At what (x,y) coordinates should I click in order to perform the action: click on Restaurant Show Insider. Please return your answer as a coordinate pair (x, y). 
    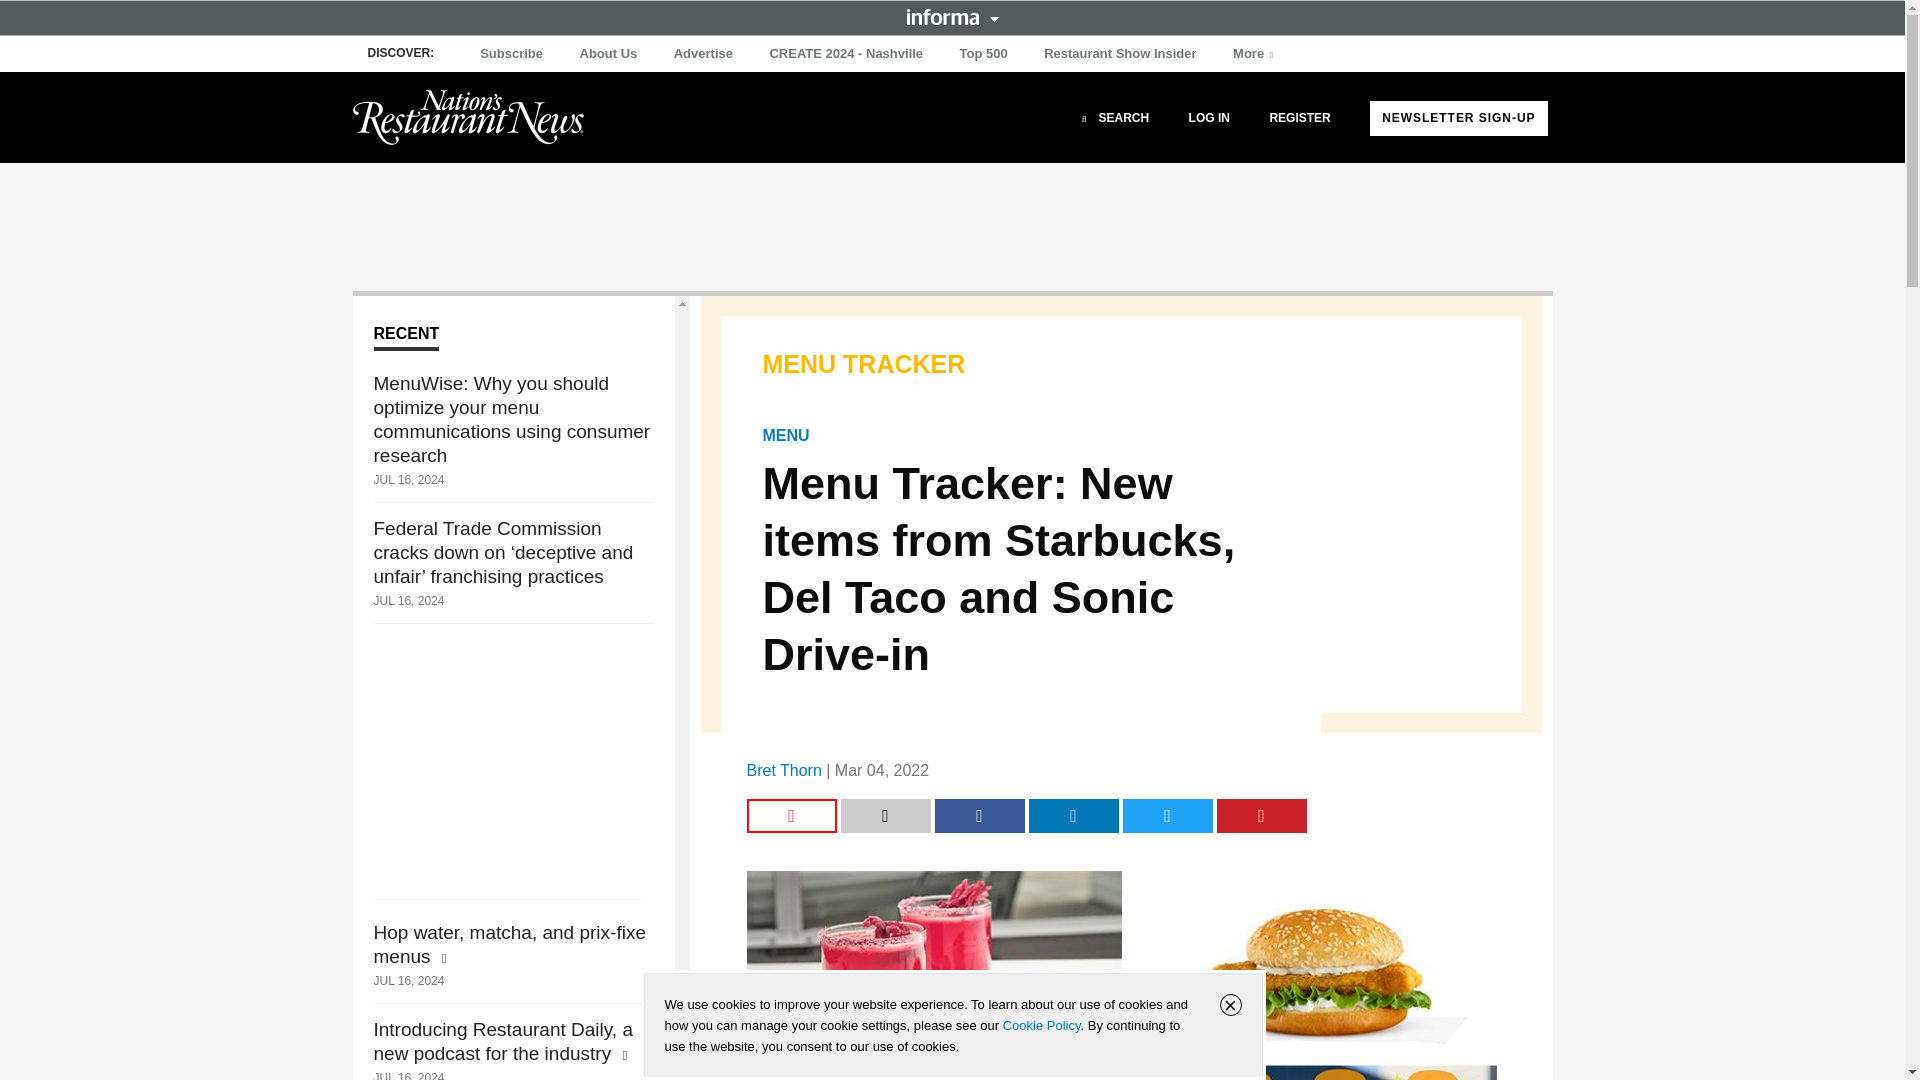
    Looking at the image, I should click on (1120, 54).